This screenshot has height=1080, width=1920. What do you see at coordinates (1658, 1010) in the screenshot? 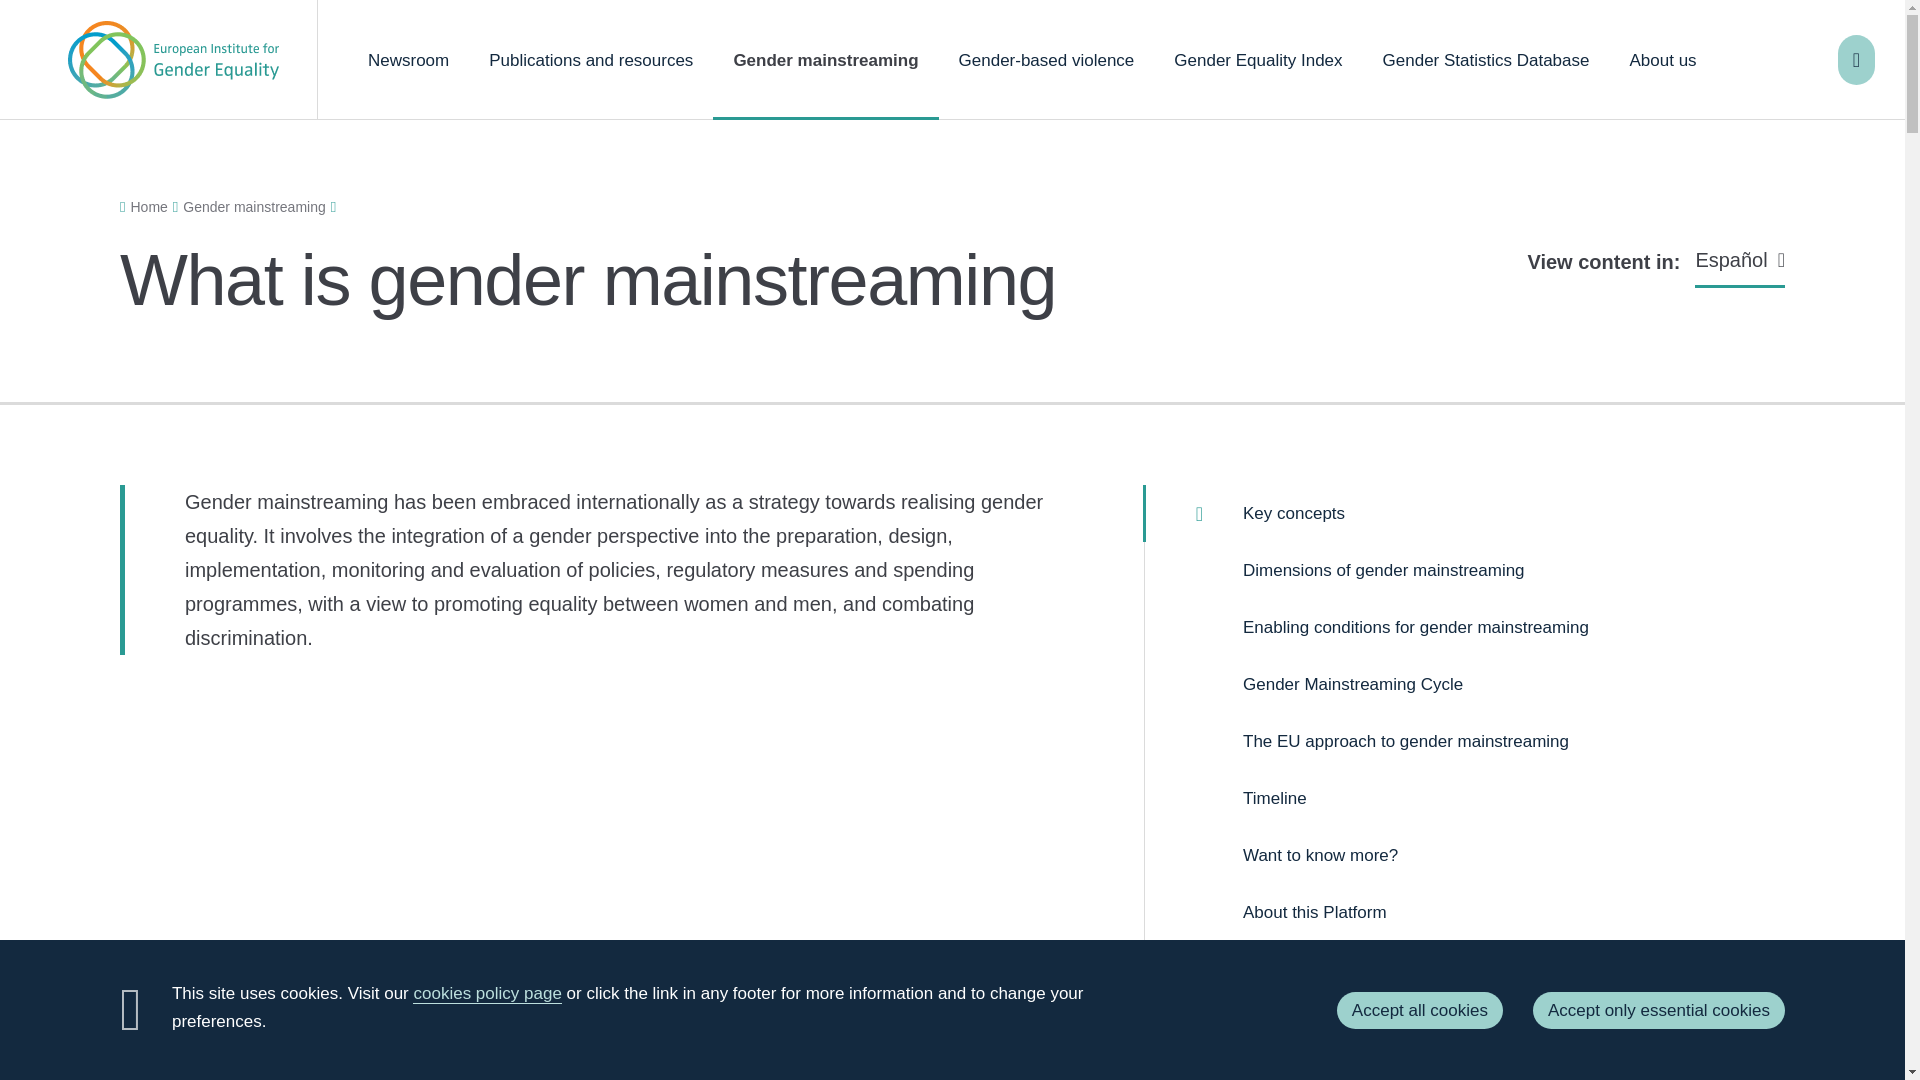
I see `Accept only essential cookies` at bounding box center [1658, 1010].